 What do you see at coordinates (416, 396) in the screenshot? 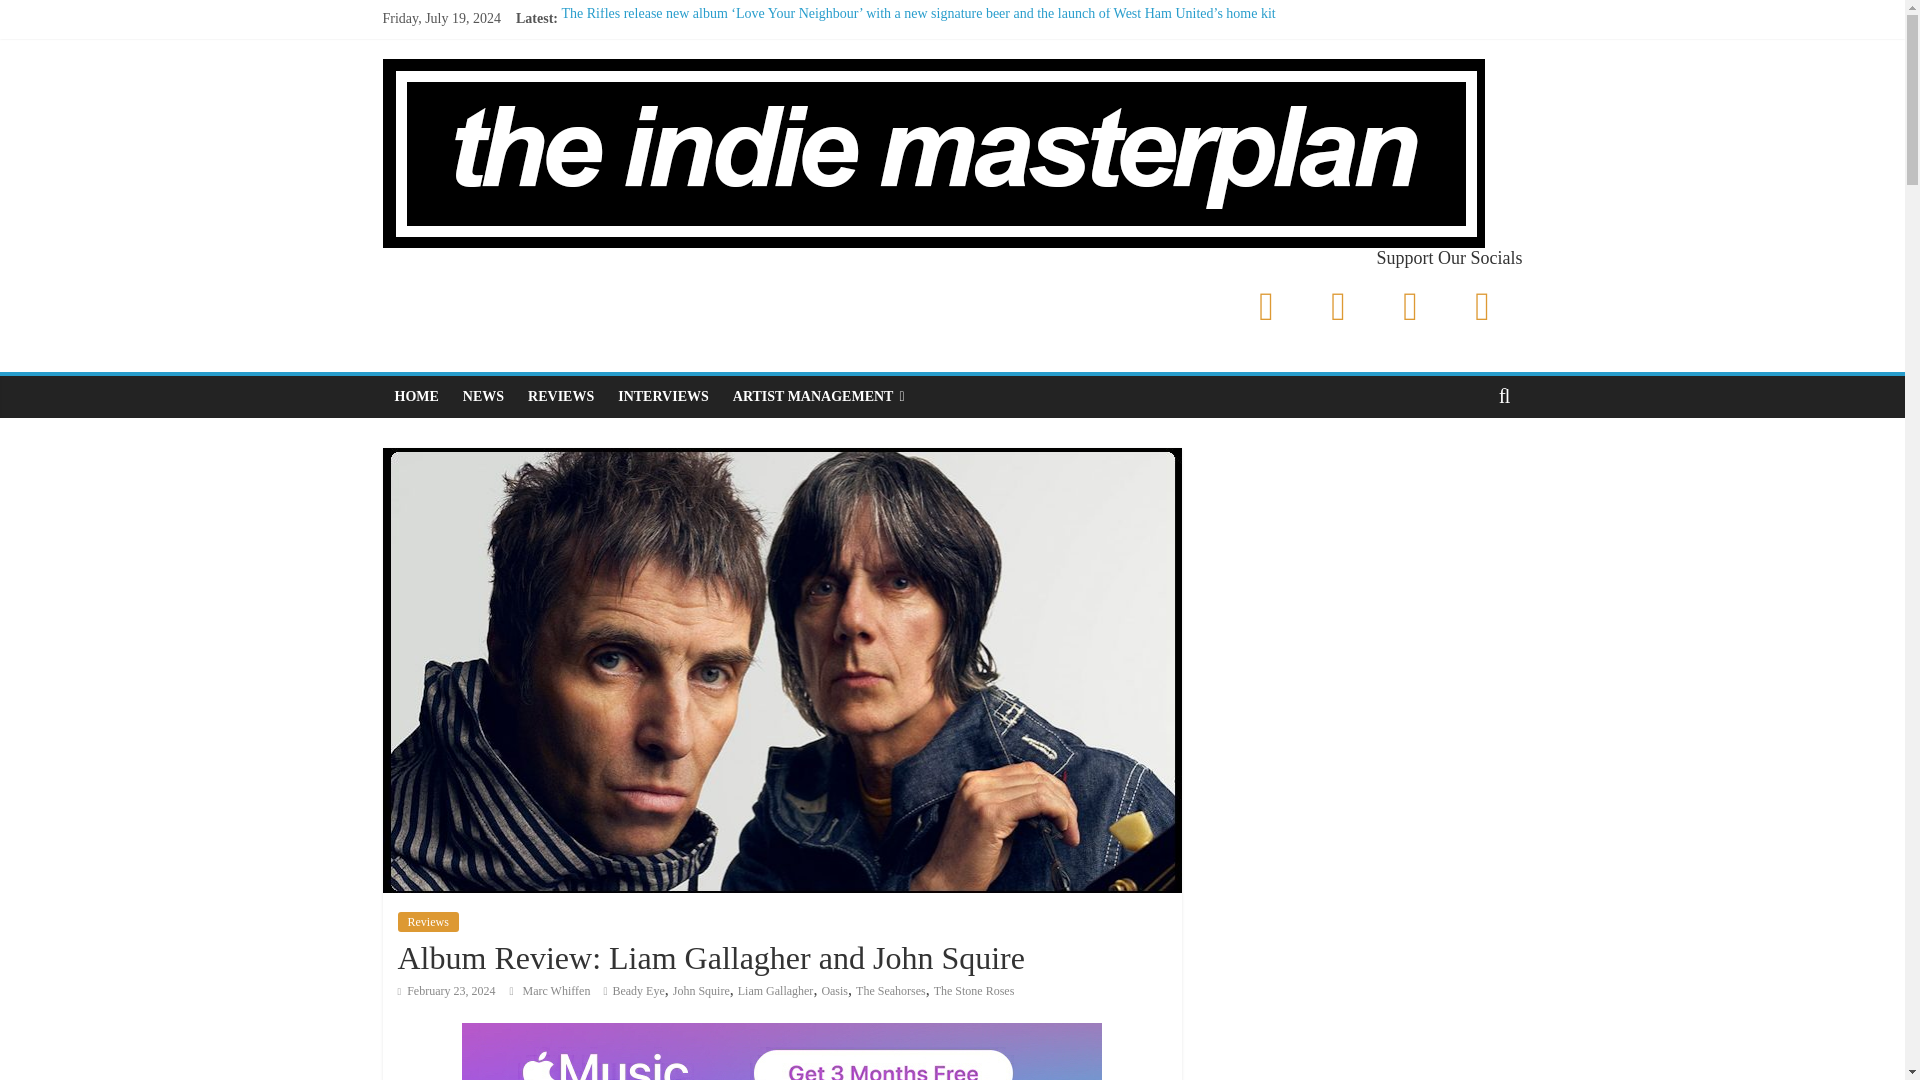
I see `HOME` at bounding box center [416, 396].